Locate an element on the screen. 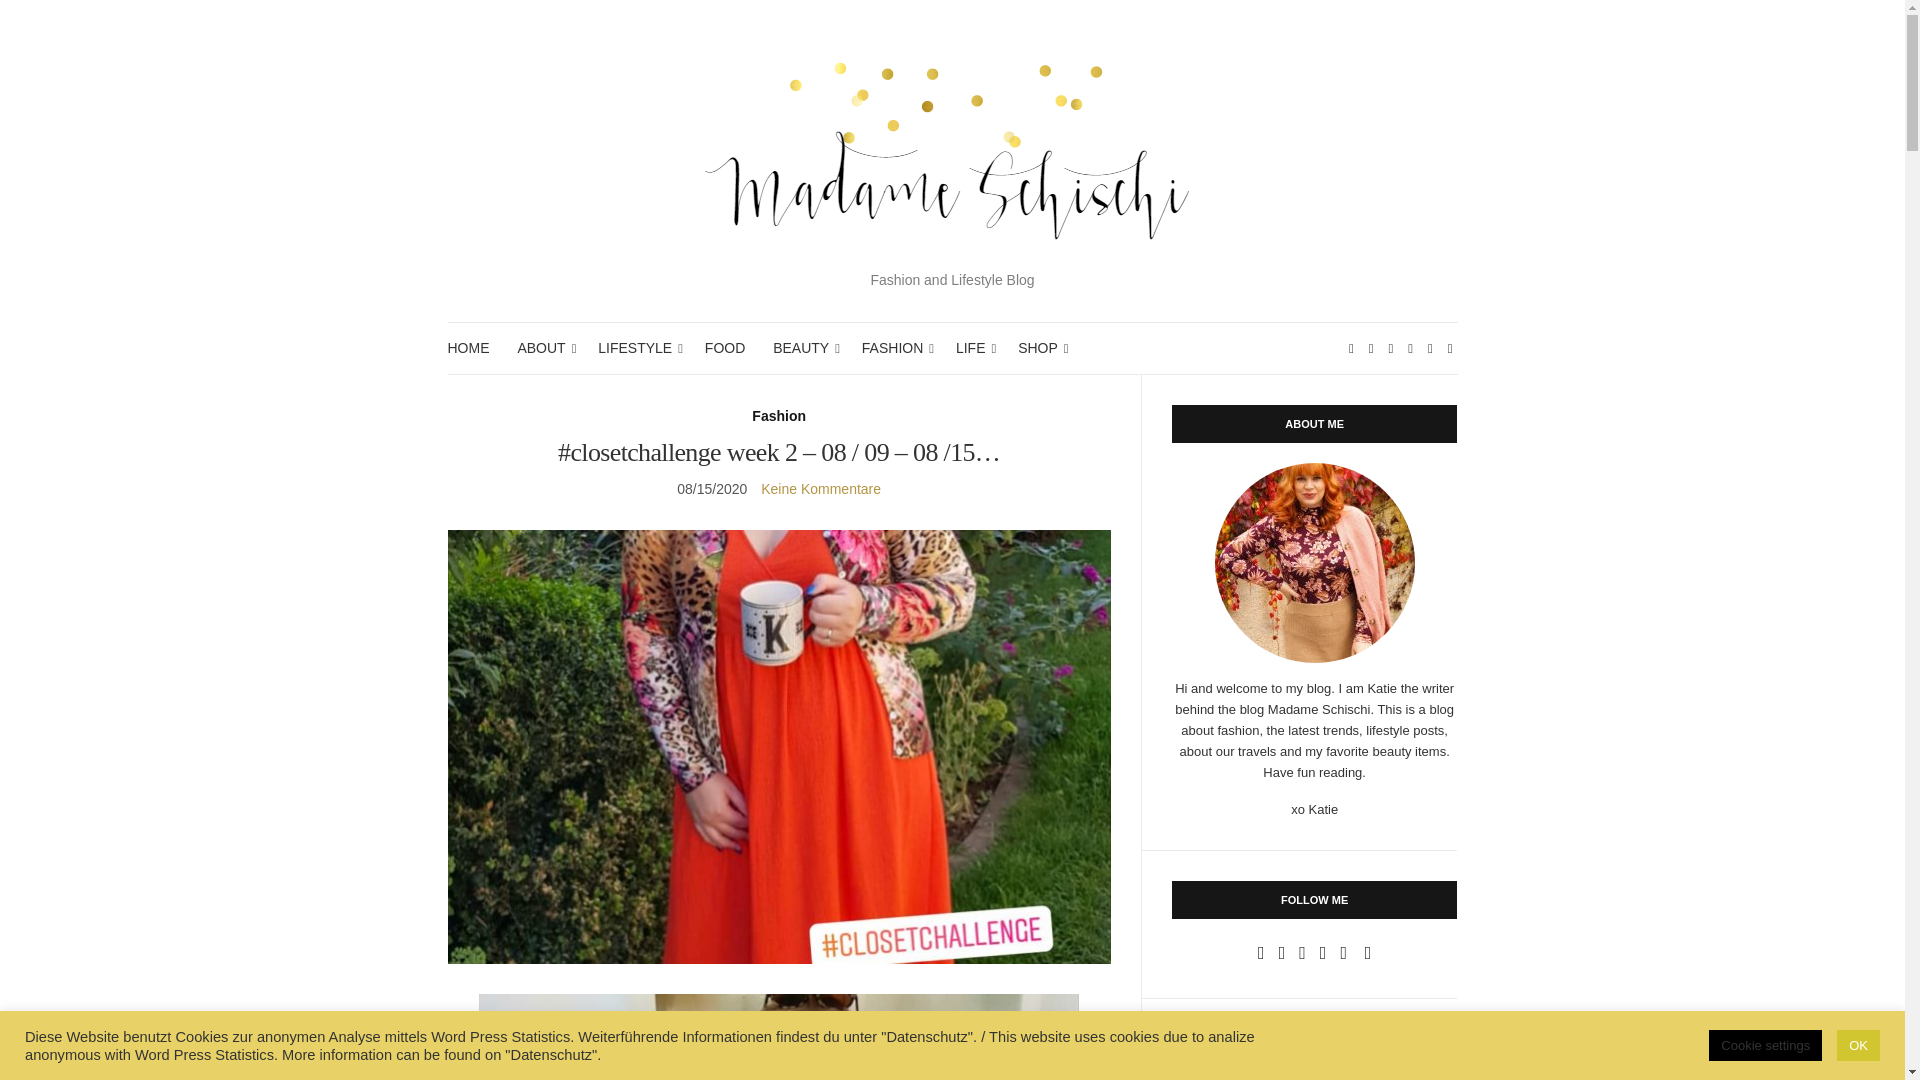 This screenshot has width=1920, height=1080. LIFESTYLE is located at coordinates (637, 348).